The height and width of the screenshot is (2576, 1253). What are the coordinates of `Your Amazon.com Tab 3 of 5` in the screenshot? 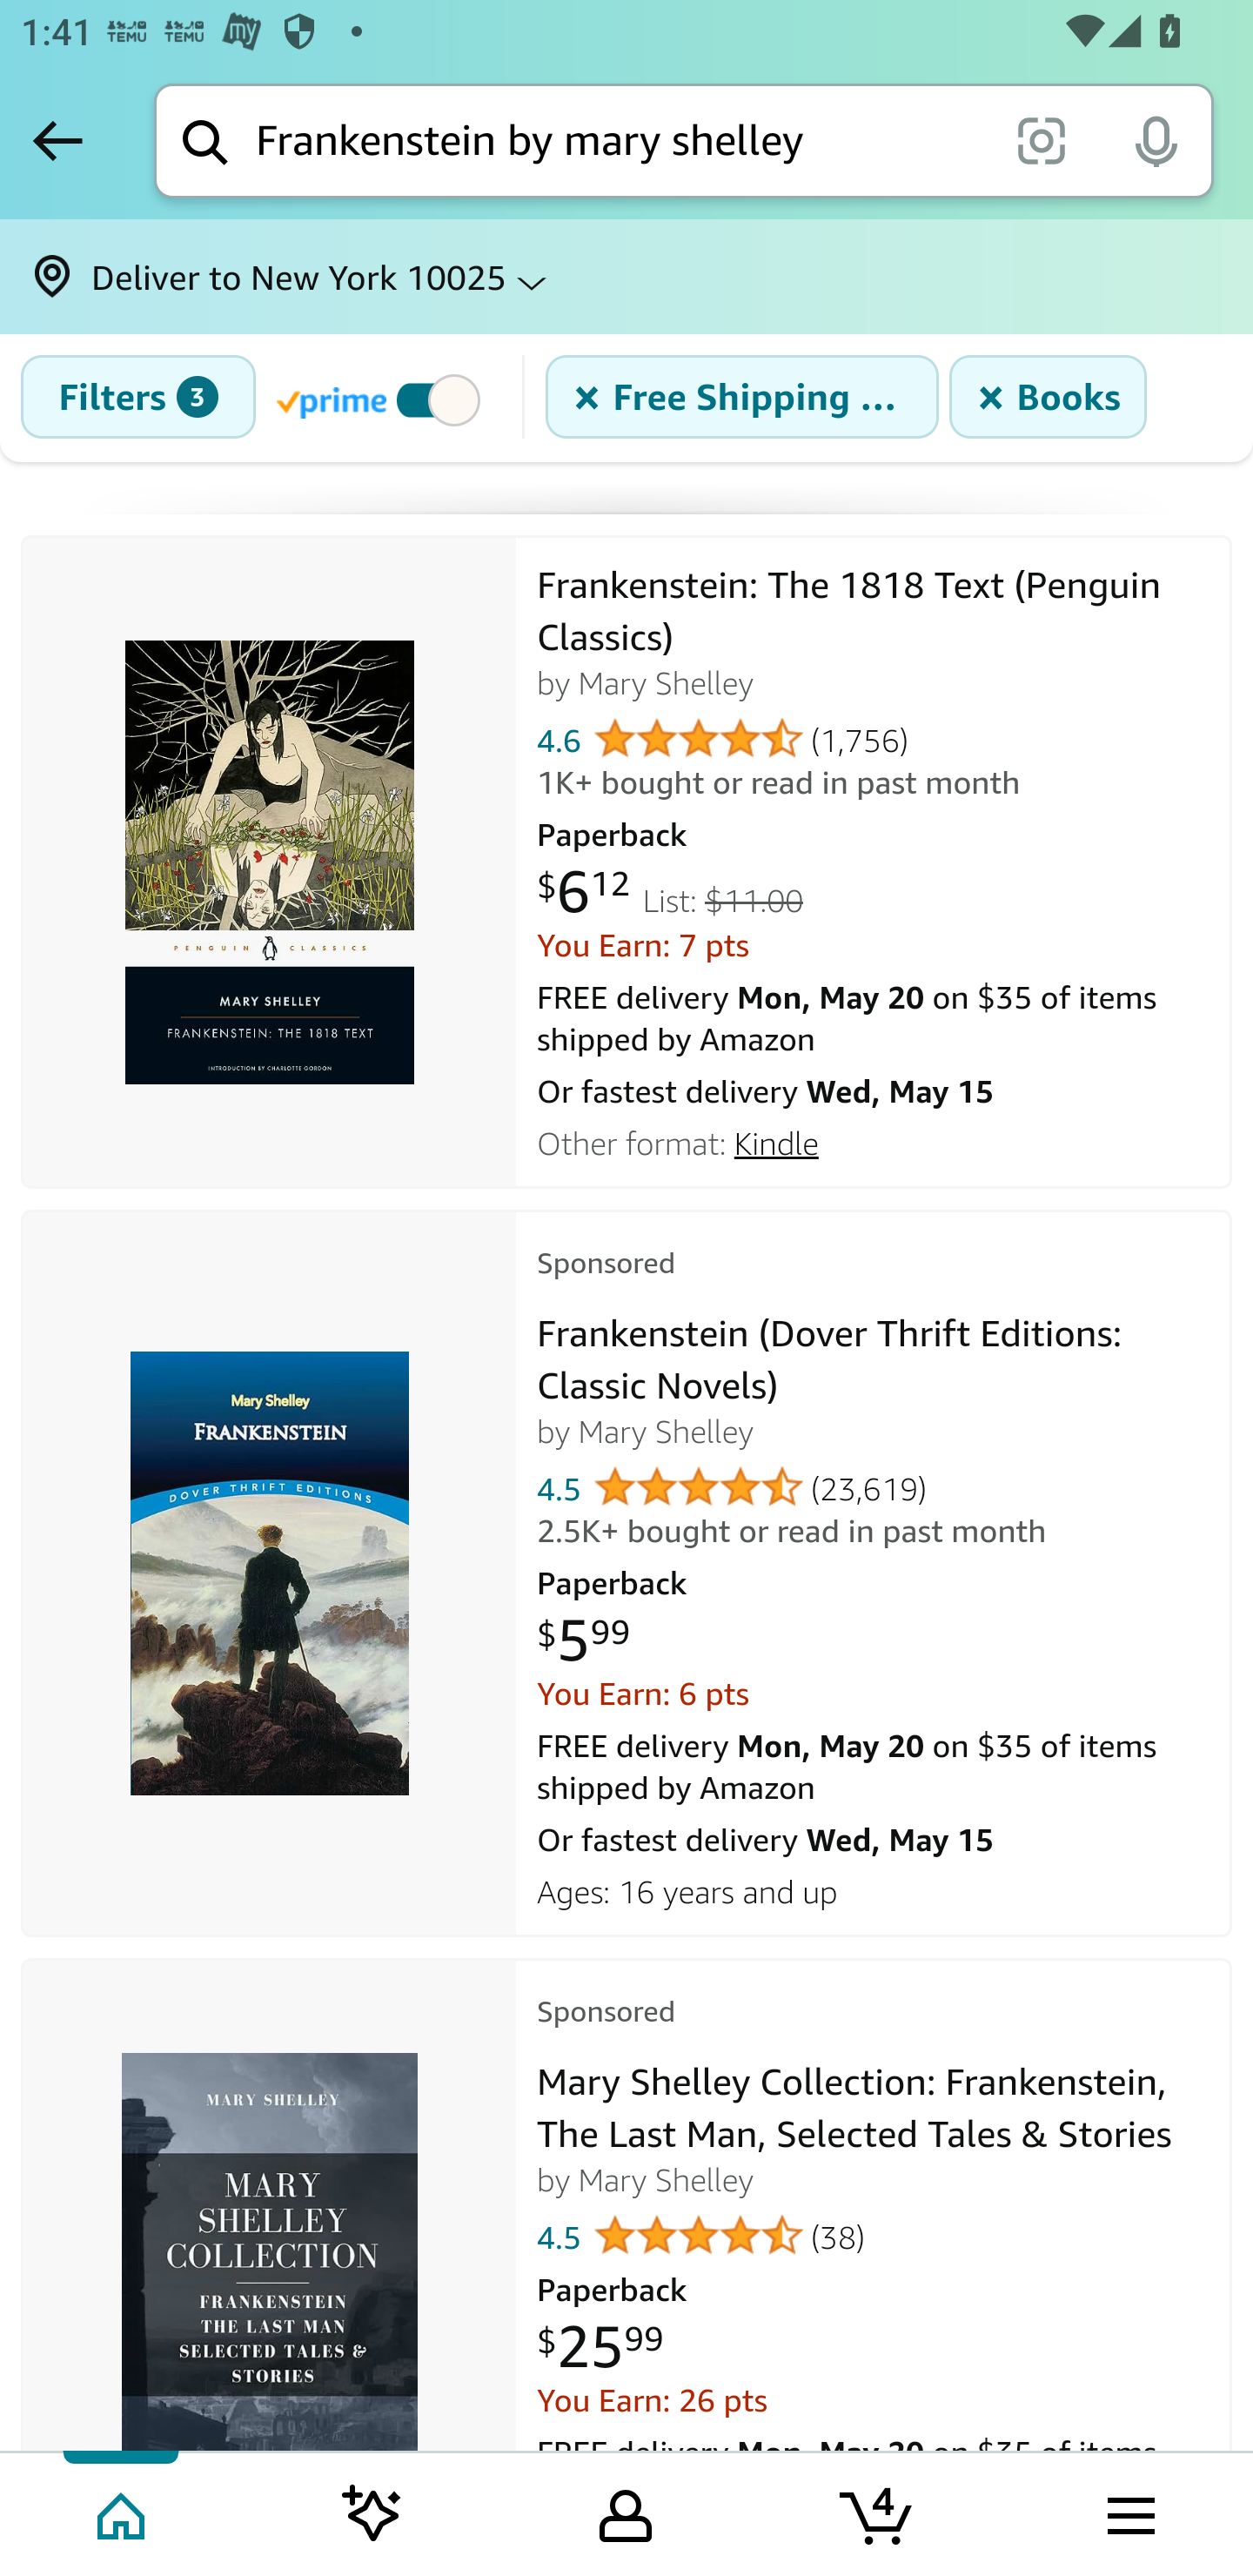 It's located at (626, 2512).